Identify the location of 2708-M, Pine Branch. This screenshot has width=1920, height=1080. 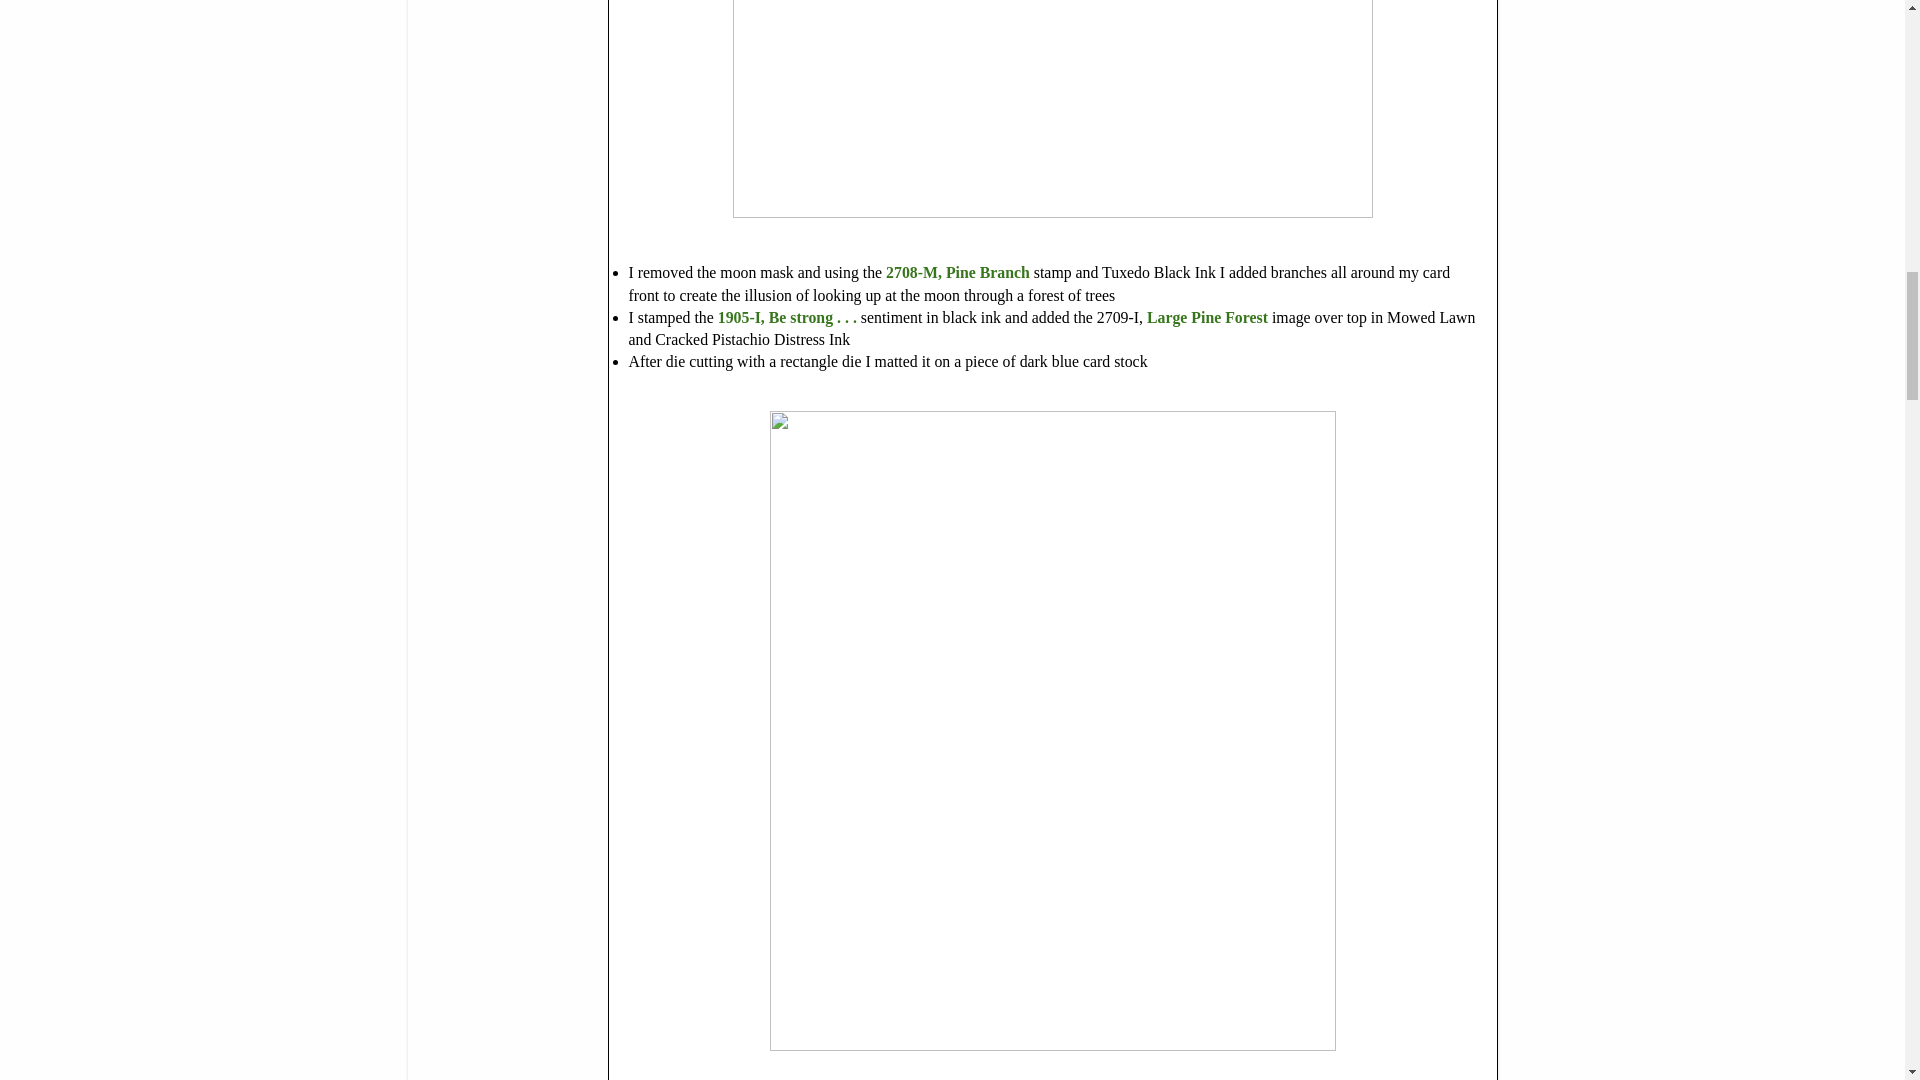
(955, 272).